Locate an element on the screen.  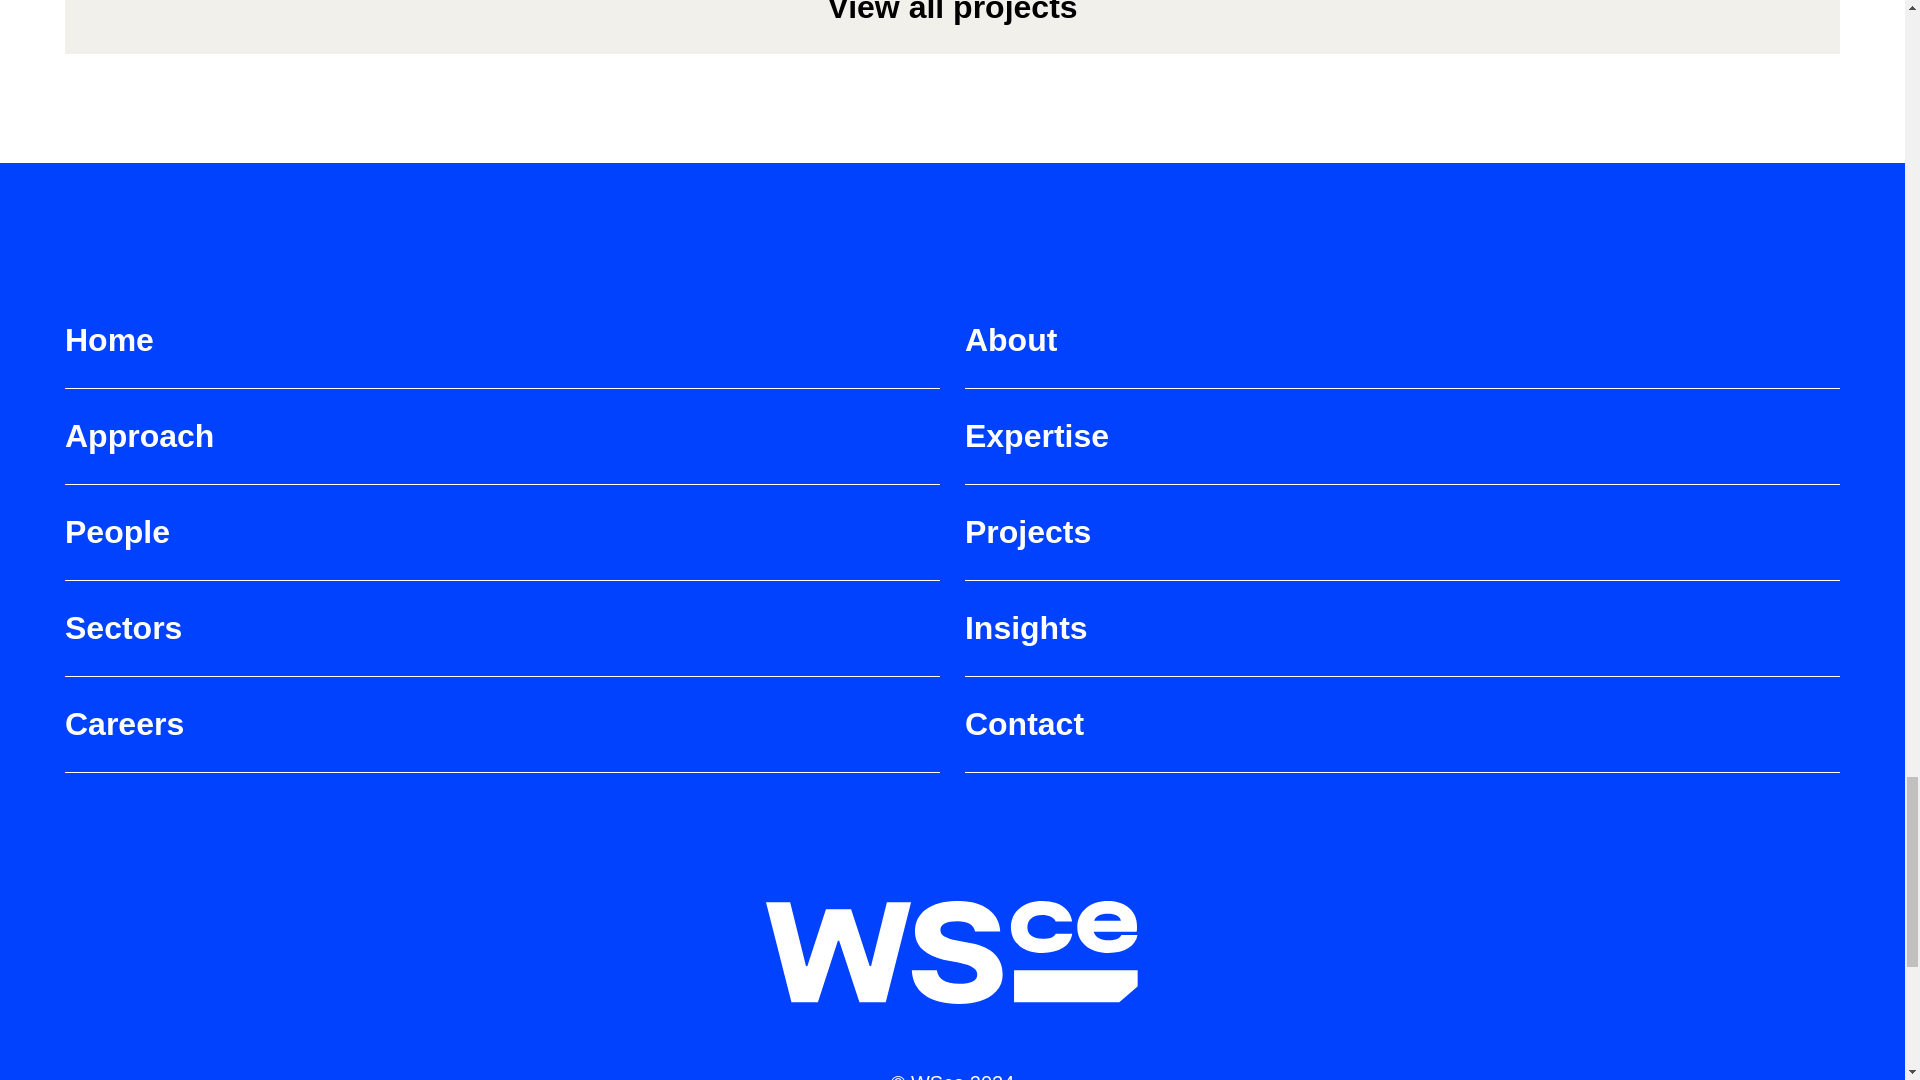
Projects is located at coordinates (1402, 544).